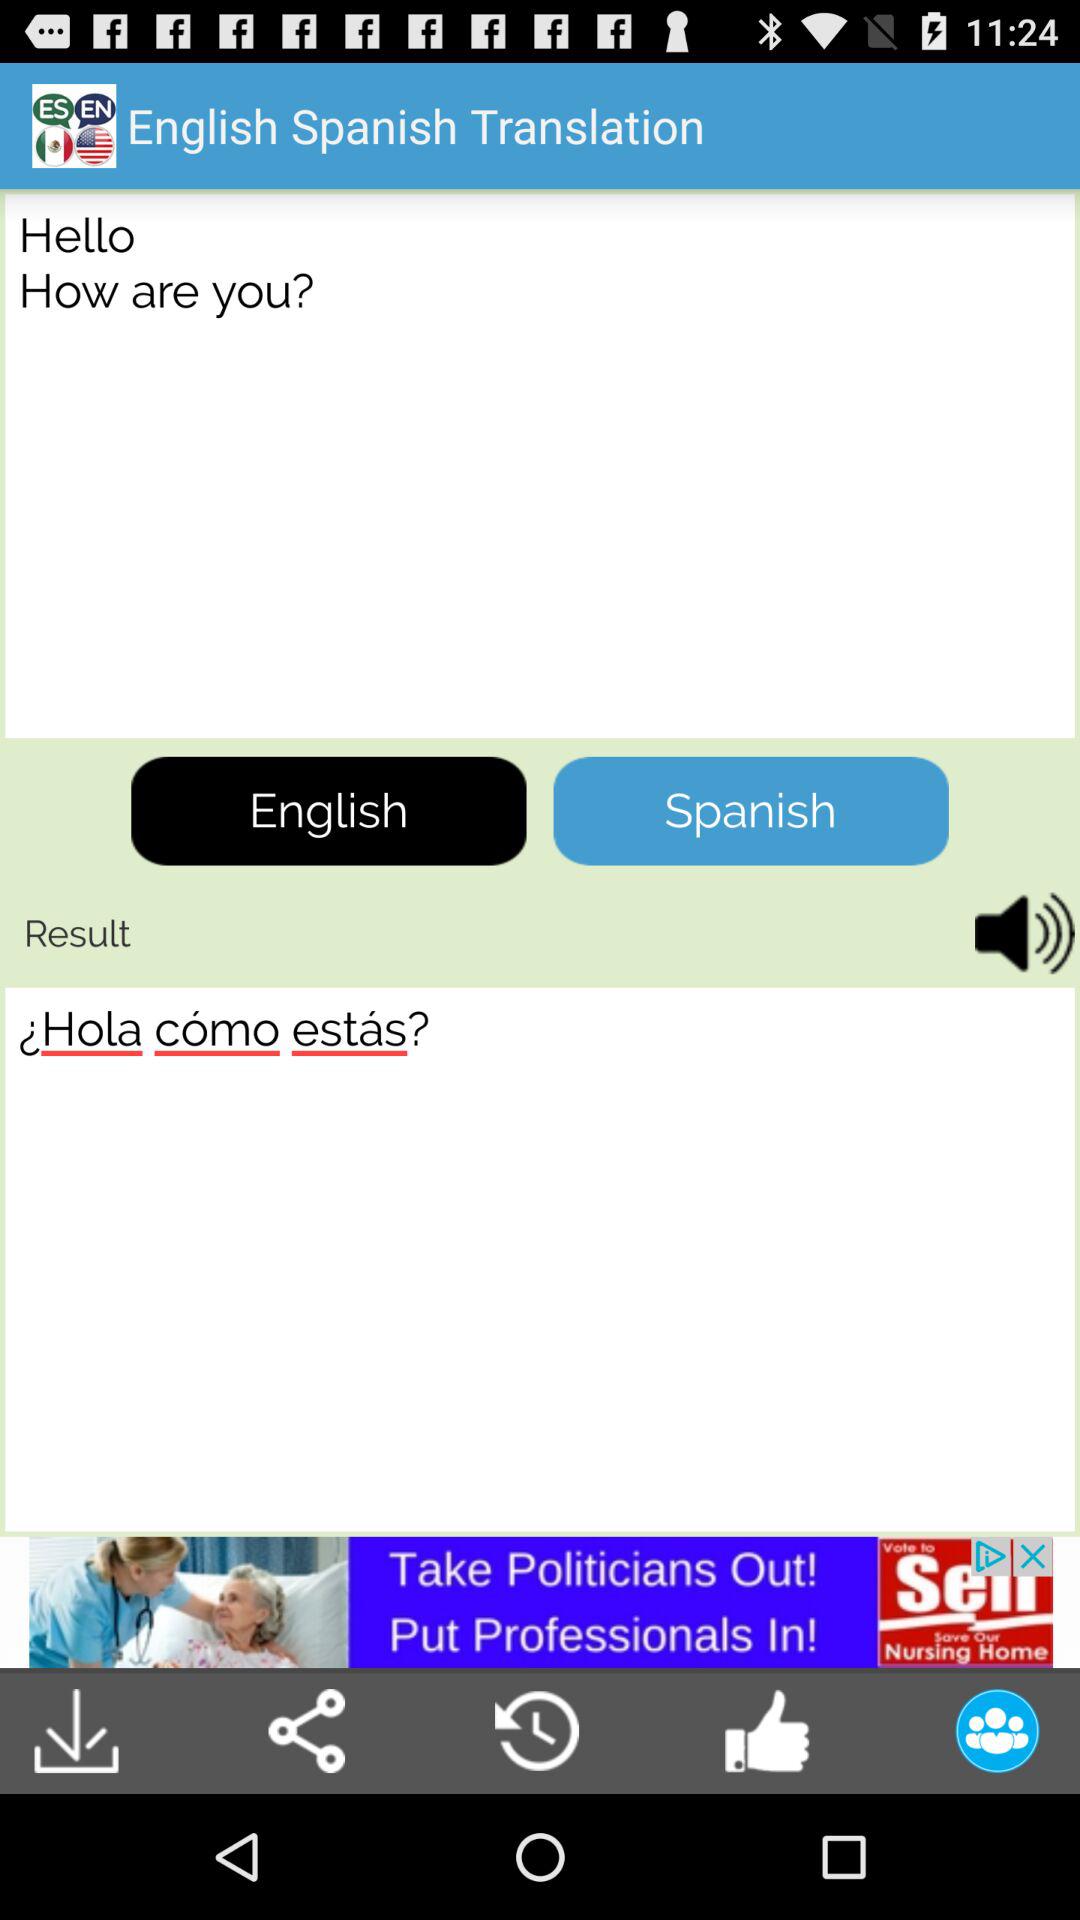 This screenshot has height=1920, width=1080. What do you see at coordinates (540, 465) in the screenshot?
I see `select the text in the white box which is just below the english spanishtranslation` at bounding box center [540, 465].